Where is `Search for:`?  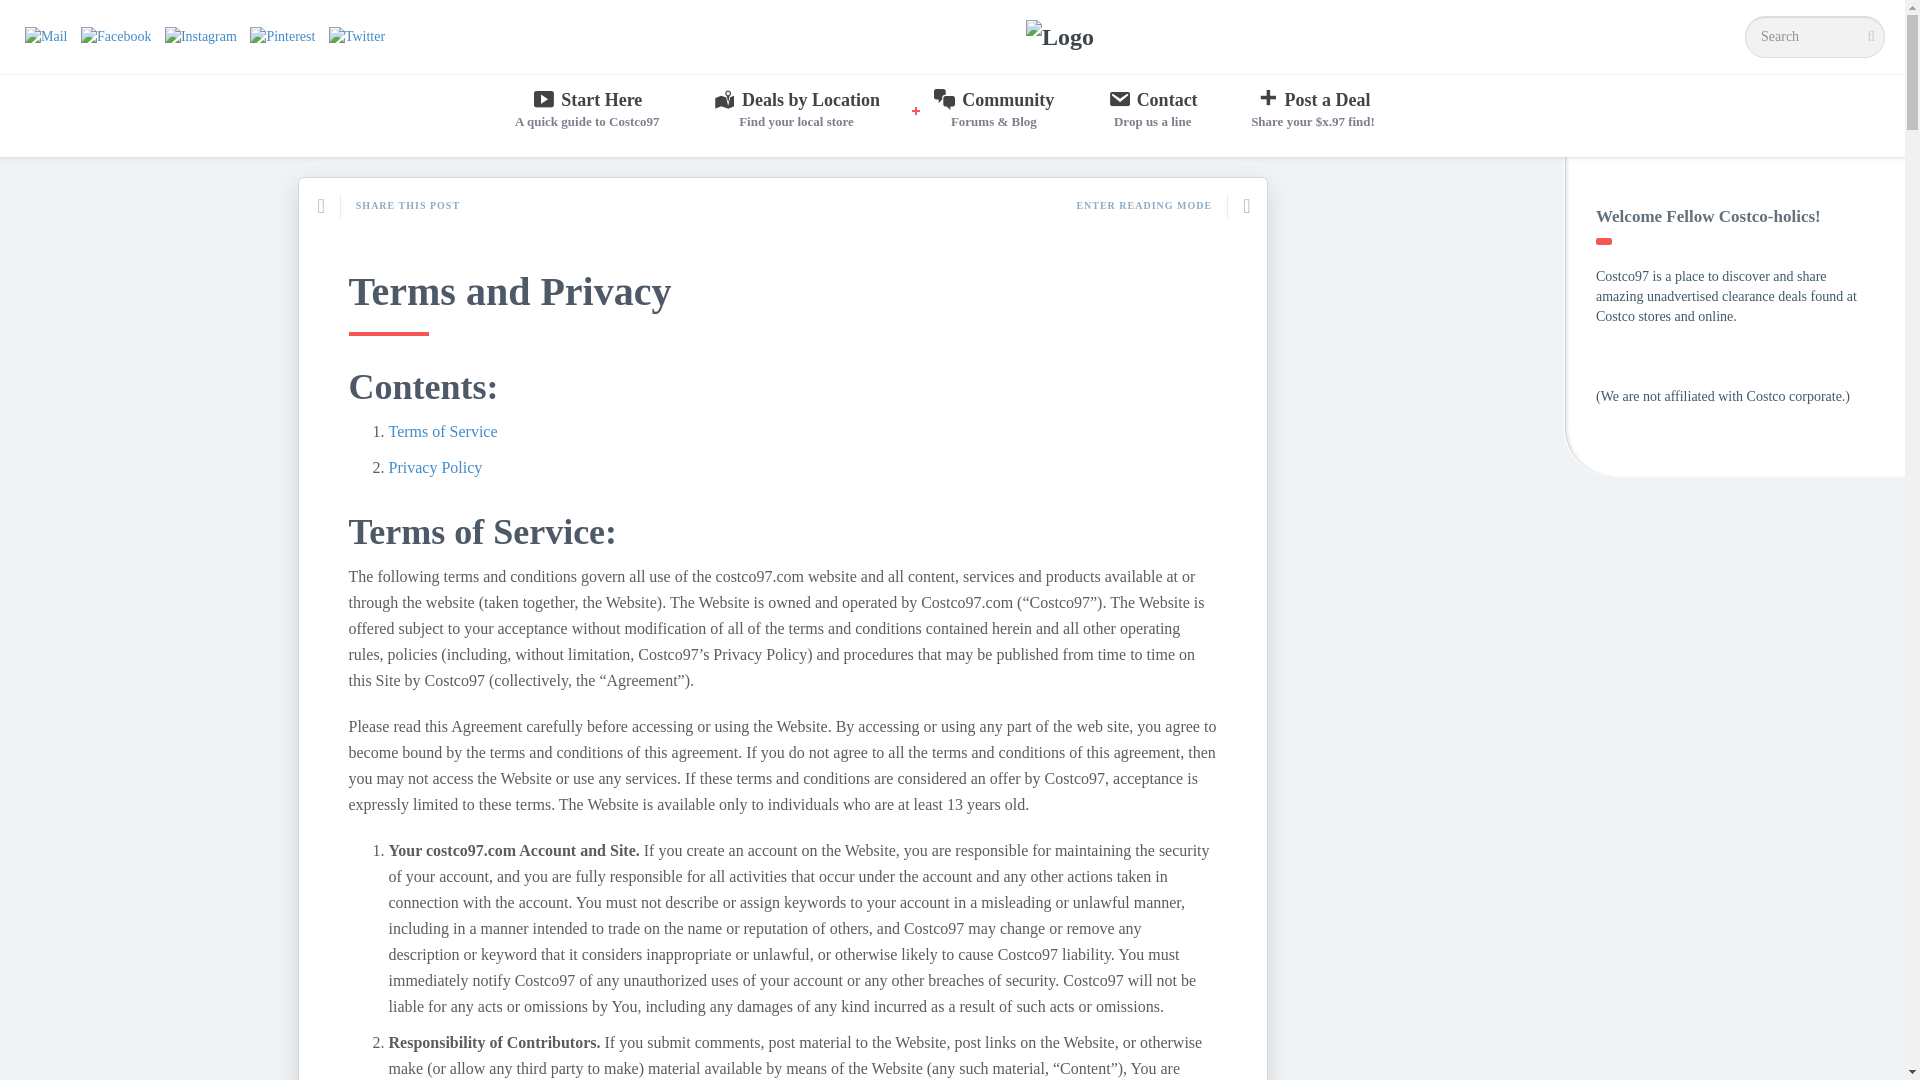
Search for: is located at coordinates (587, 111).